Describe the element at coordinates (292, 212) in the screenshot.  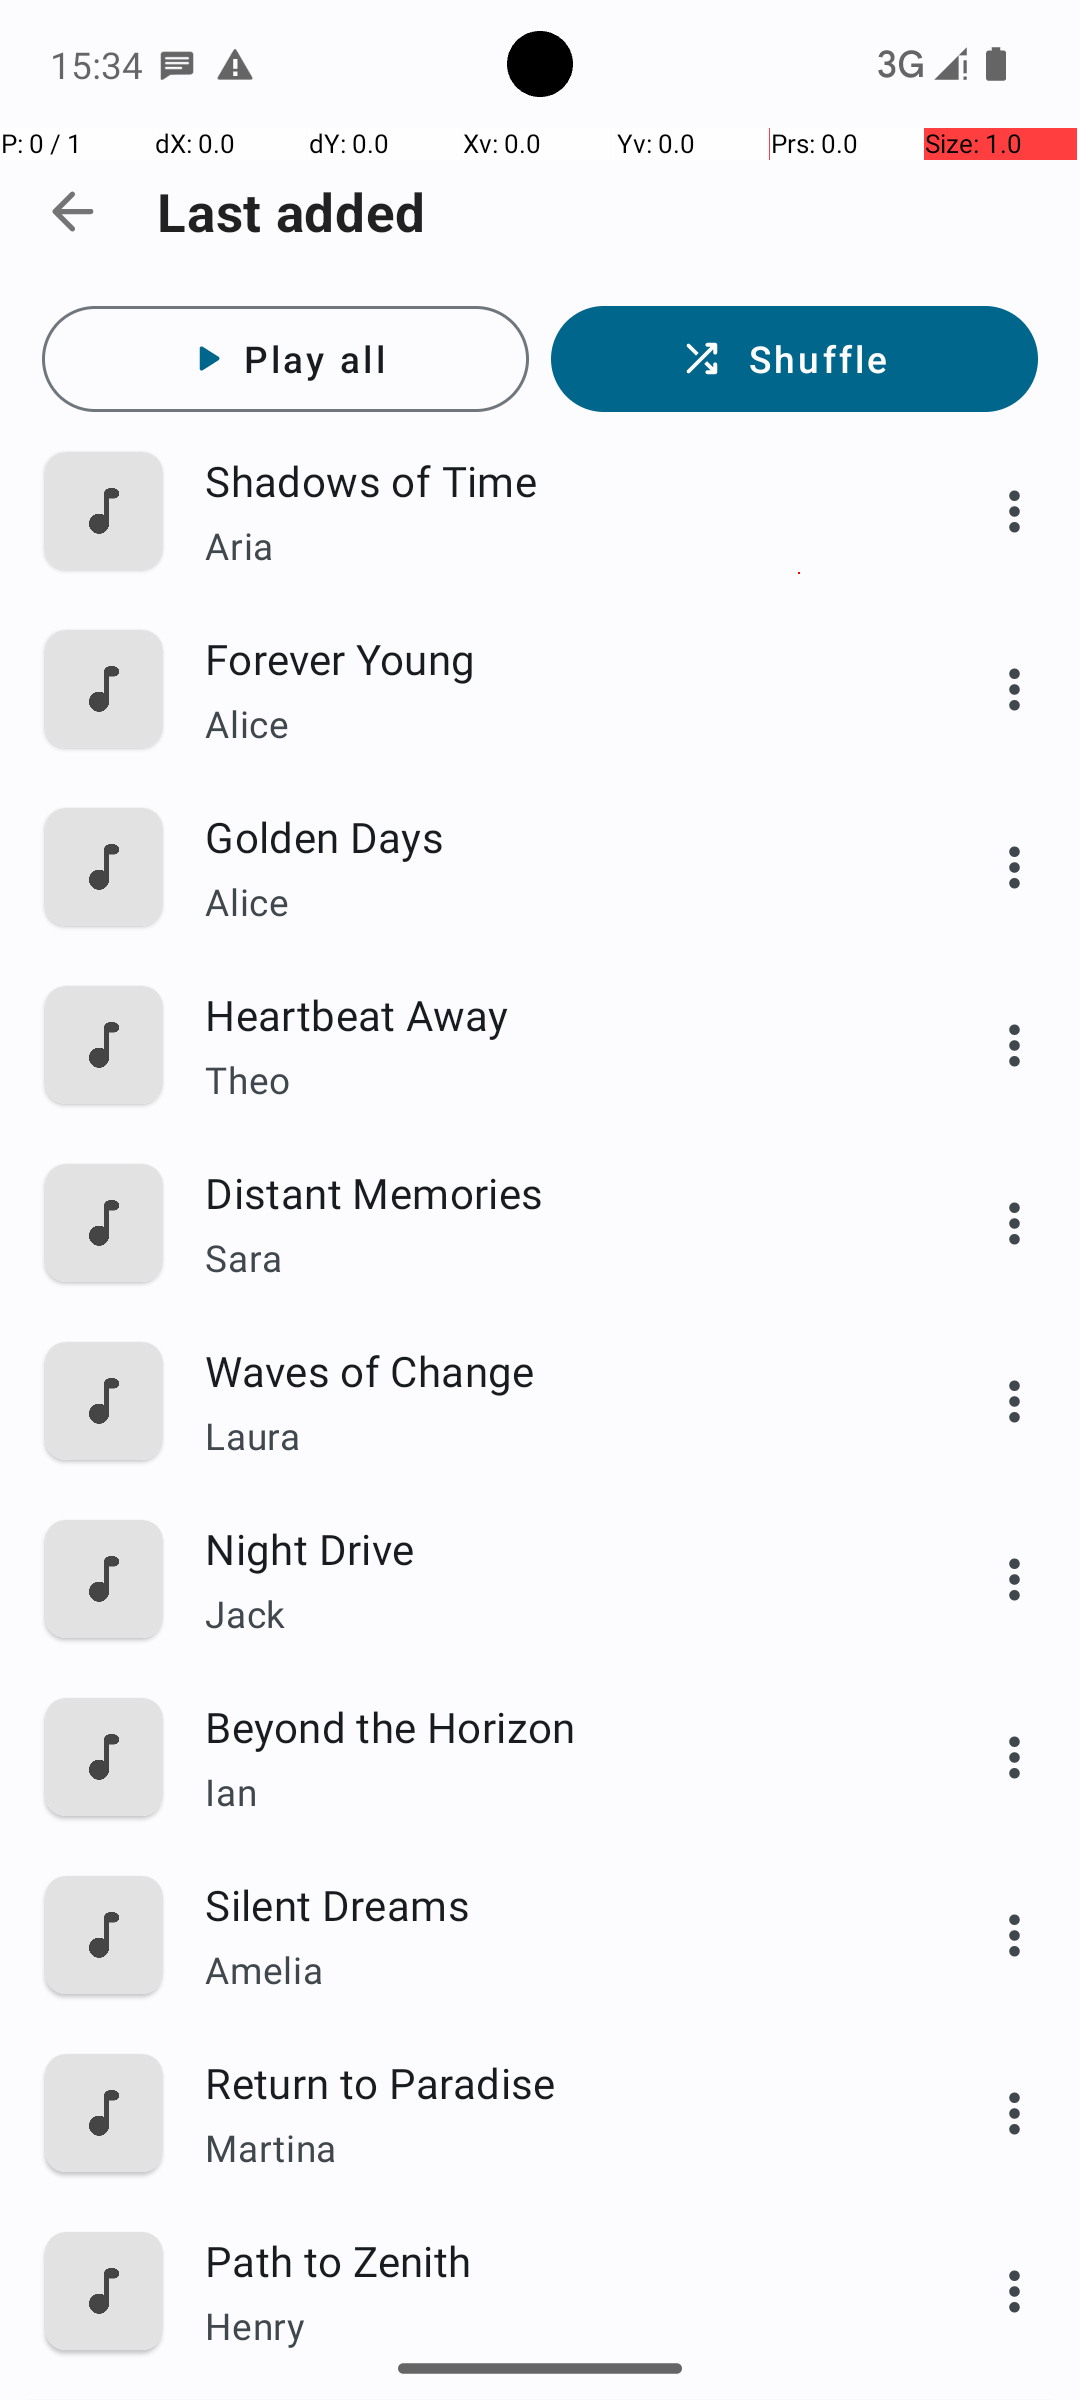
I see `Last added` at that location.